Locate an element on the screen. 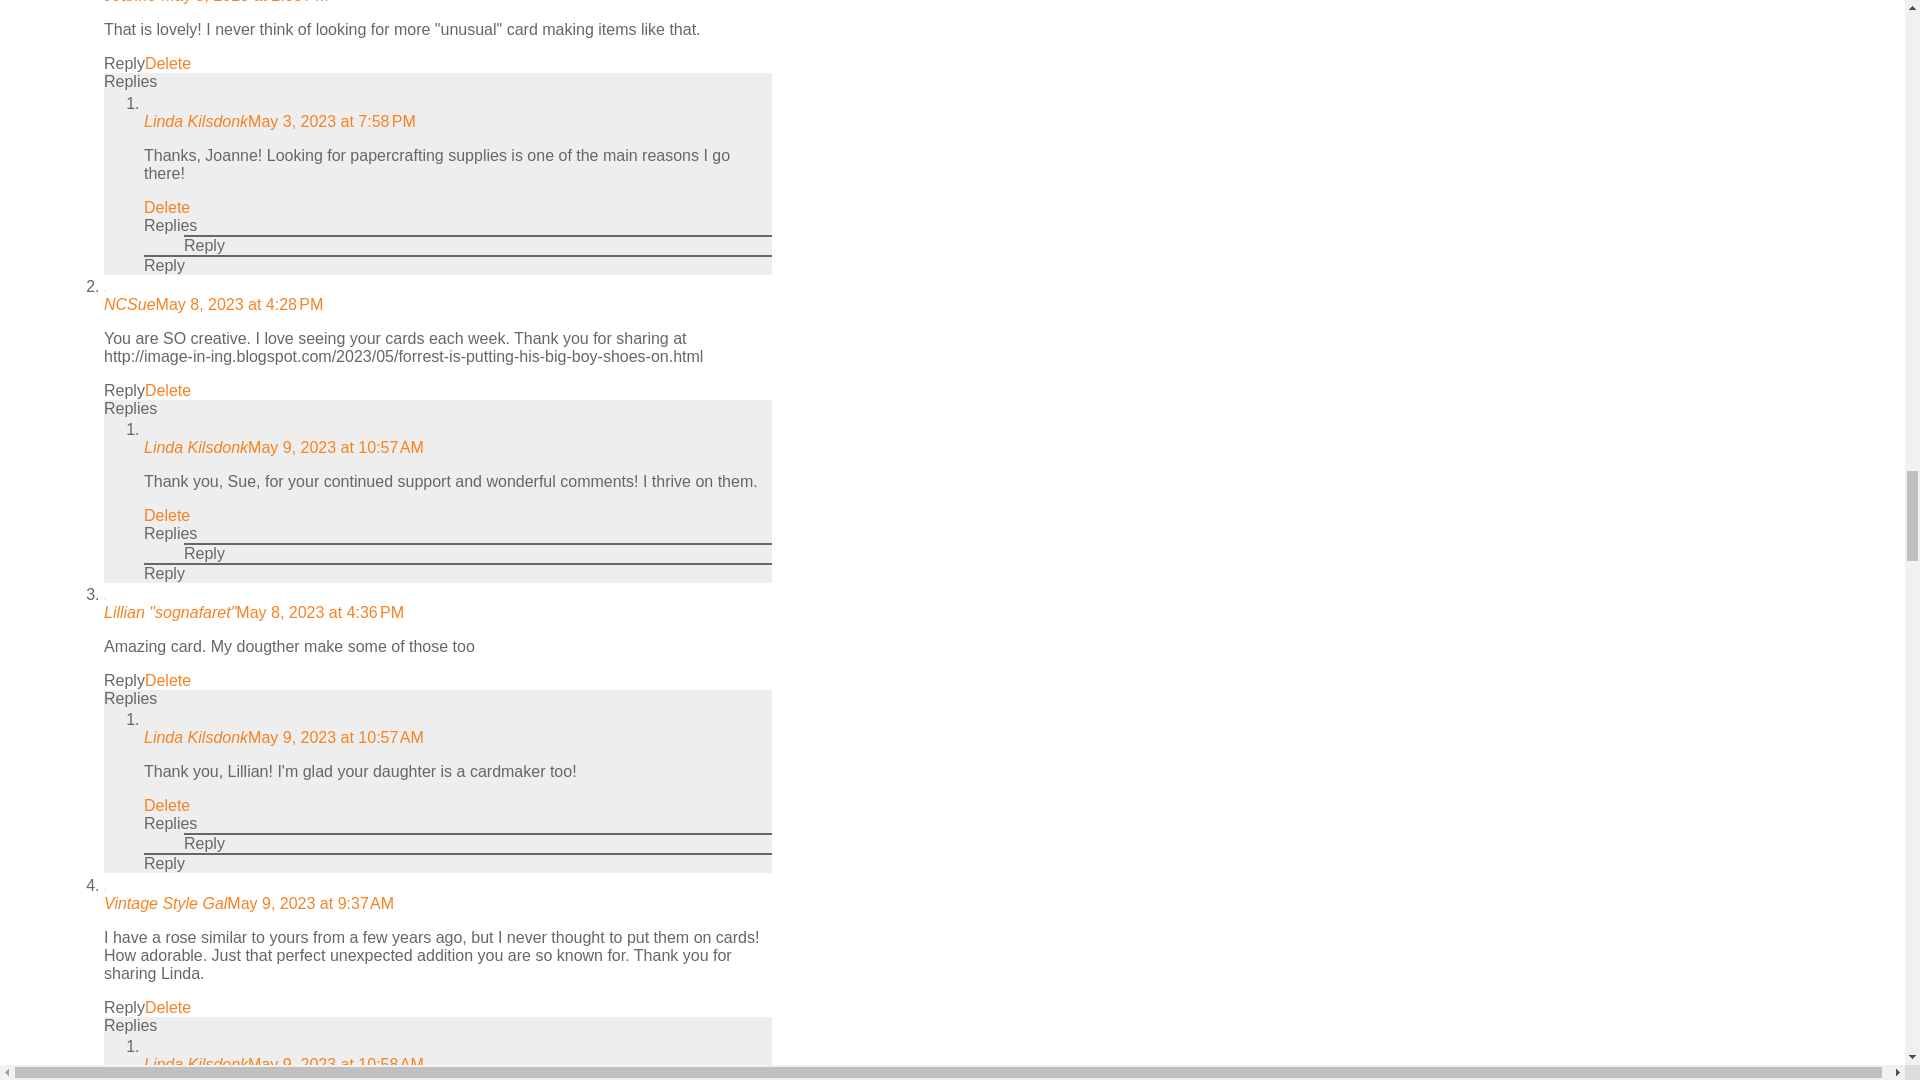 This screenshot has width=1920, height=1080. Reply is located at coordinates (164, 266).